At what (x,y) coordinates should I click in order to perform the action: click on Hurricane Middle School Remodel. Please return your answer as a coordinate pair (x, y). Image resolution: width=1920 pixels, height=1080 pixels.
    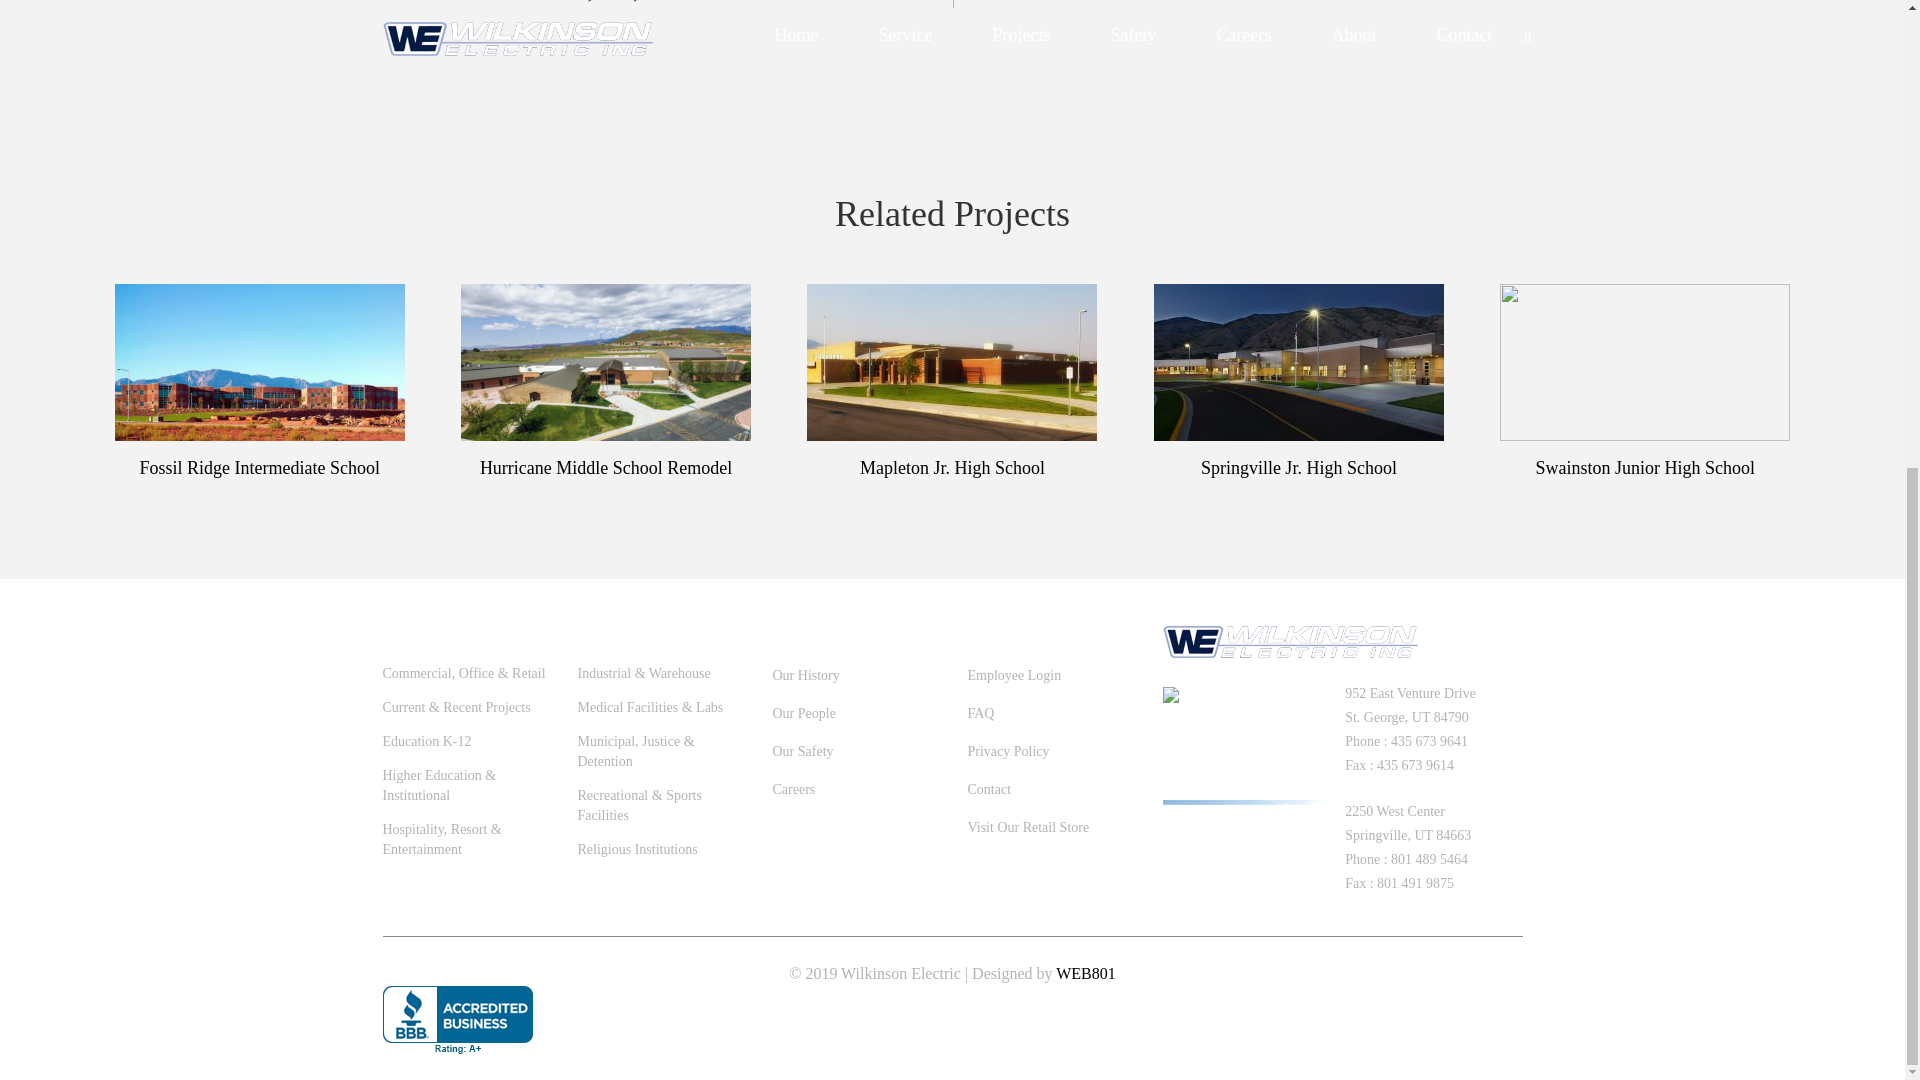
    Looking at the image, I should click on (606, 469).